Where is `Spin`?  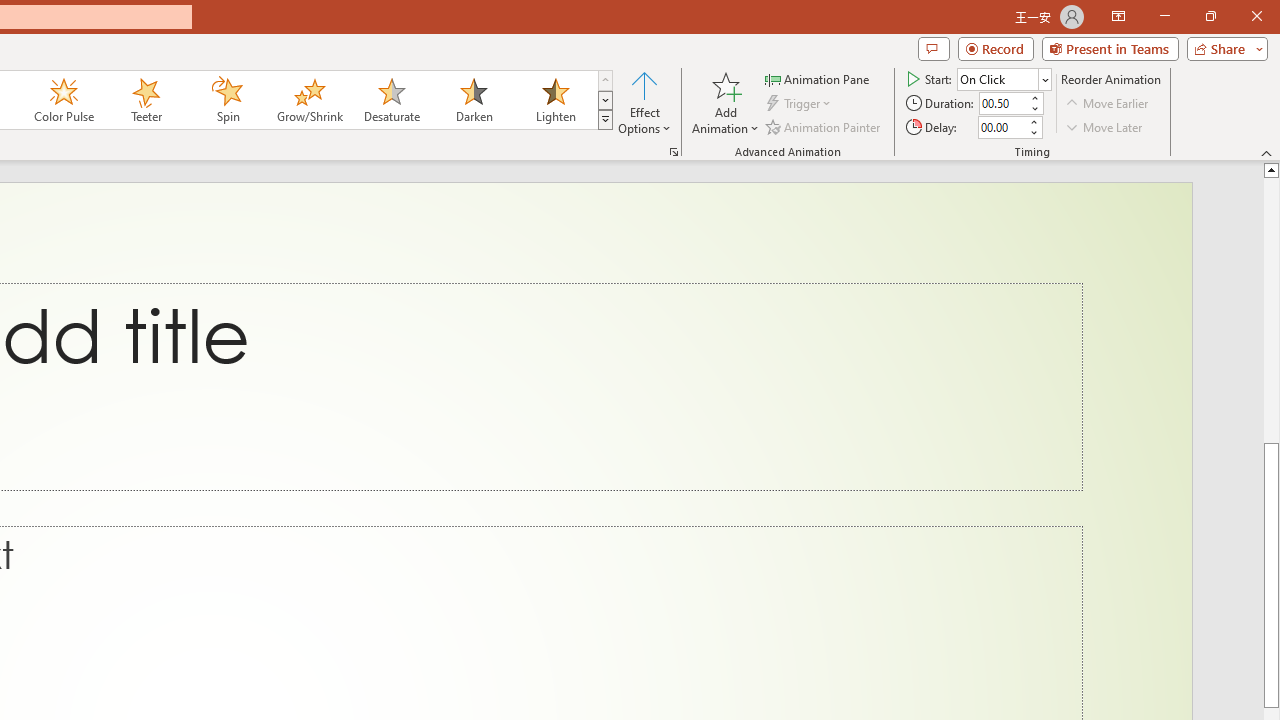 Spin is located at coordinates (227, 100).